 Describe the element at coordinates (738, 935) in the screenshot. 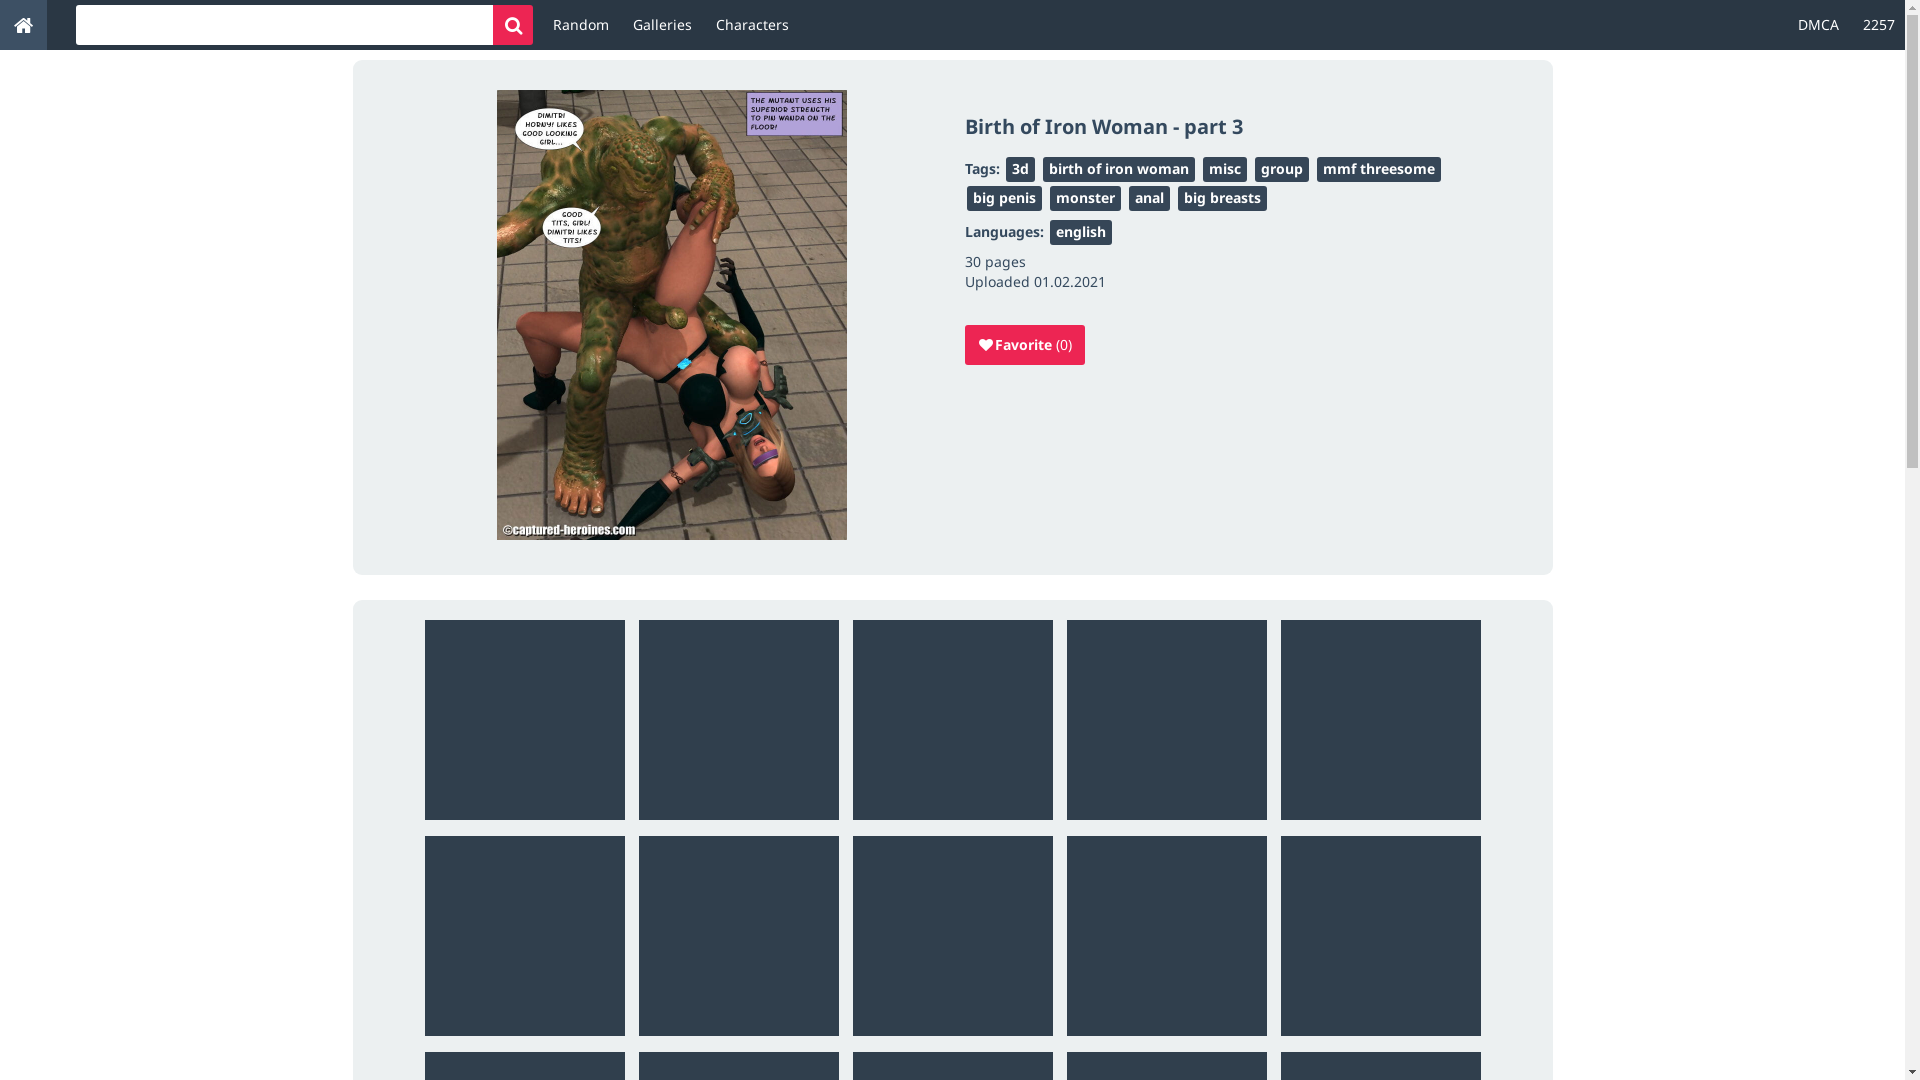

I see `Page 7` at that location.